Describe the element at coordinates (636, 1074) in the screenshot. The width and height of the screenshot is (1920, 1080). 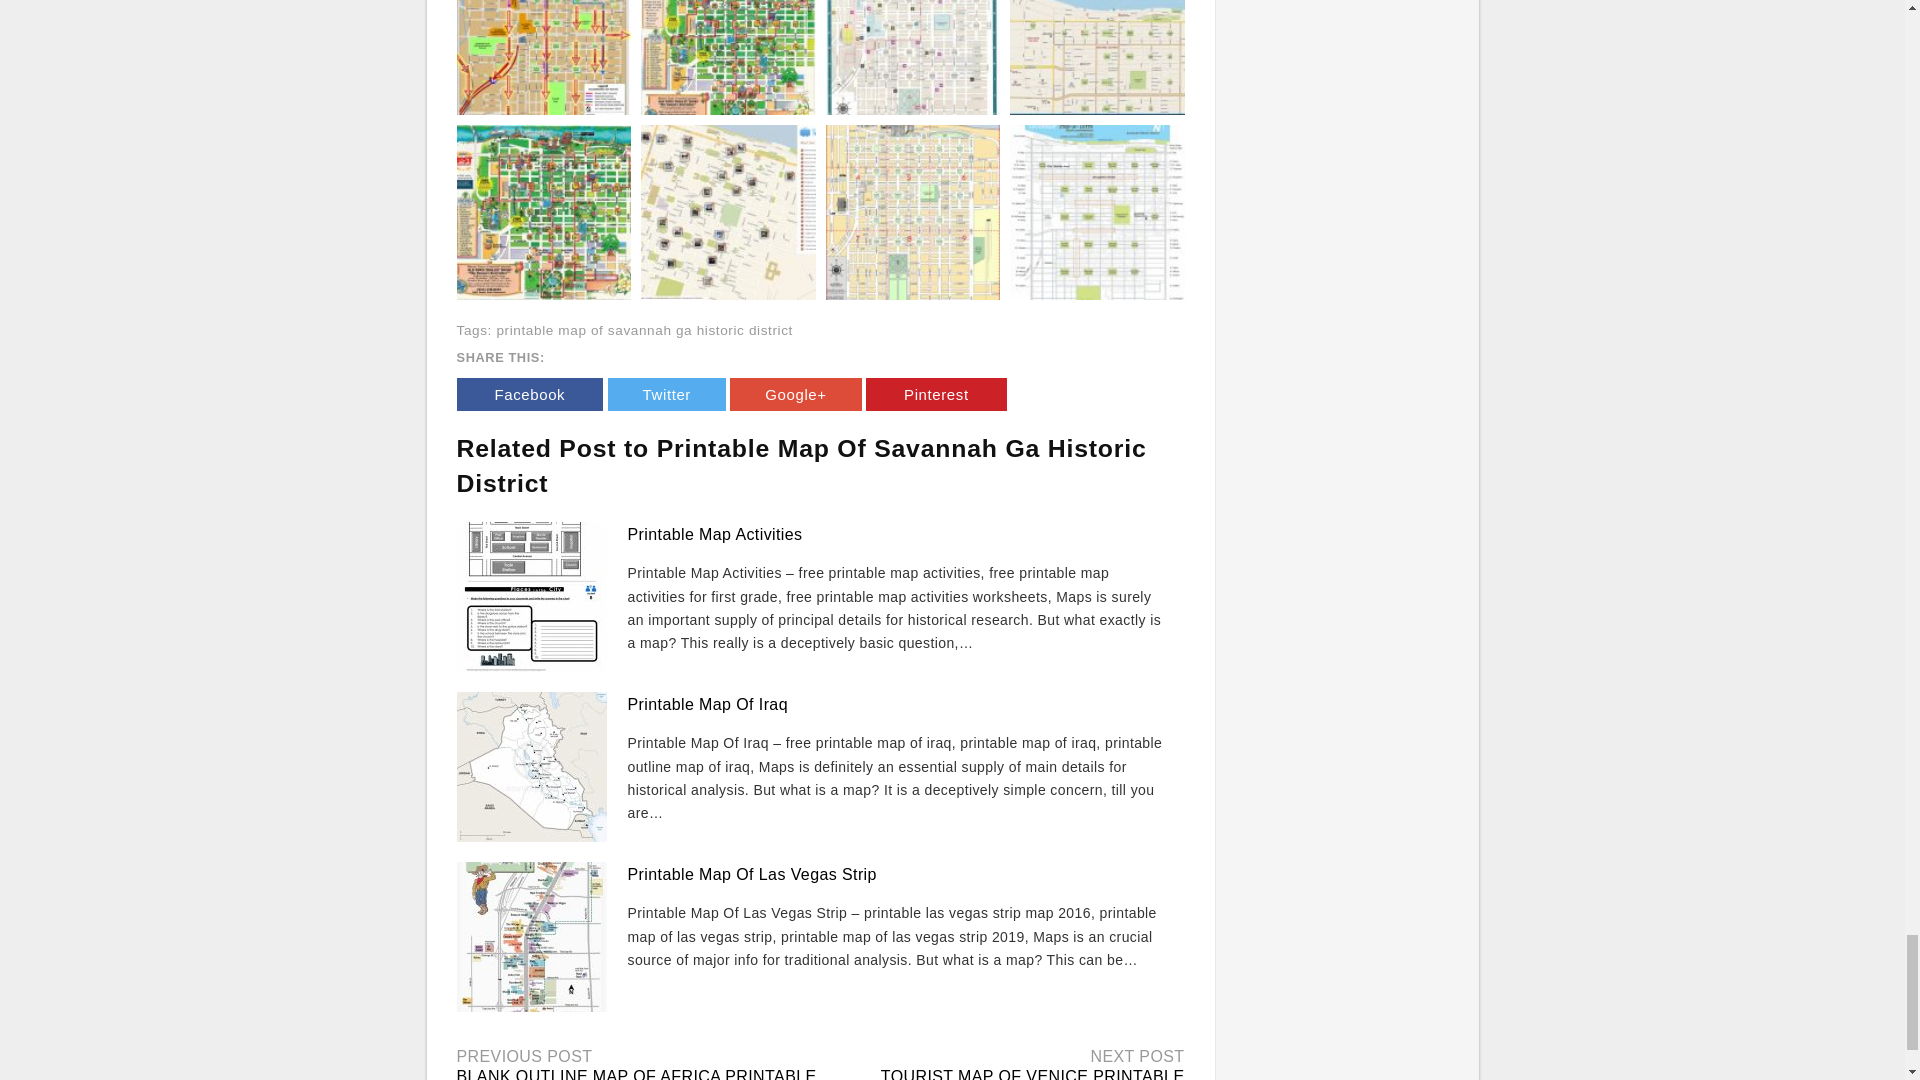
I see `BLANK OUTLINE MAP OF AFRICA PRINTABLE` at that location.